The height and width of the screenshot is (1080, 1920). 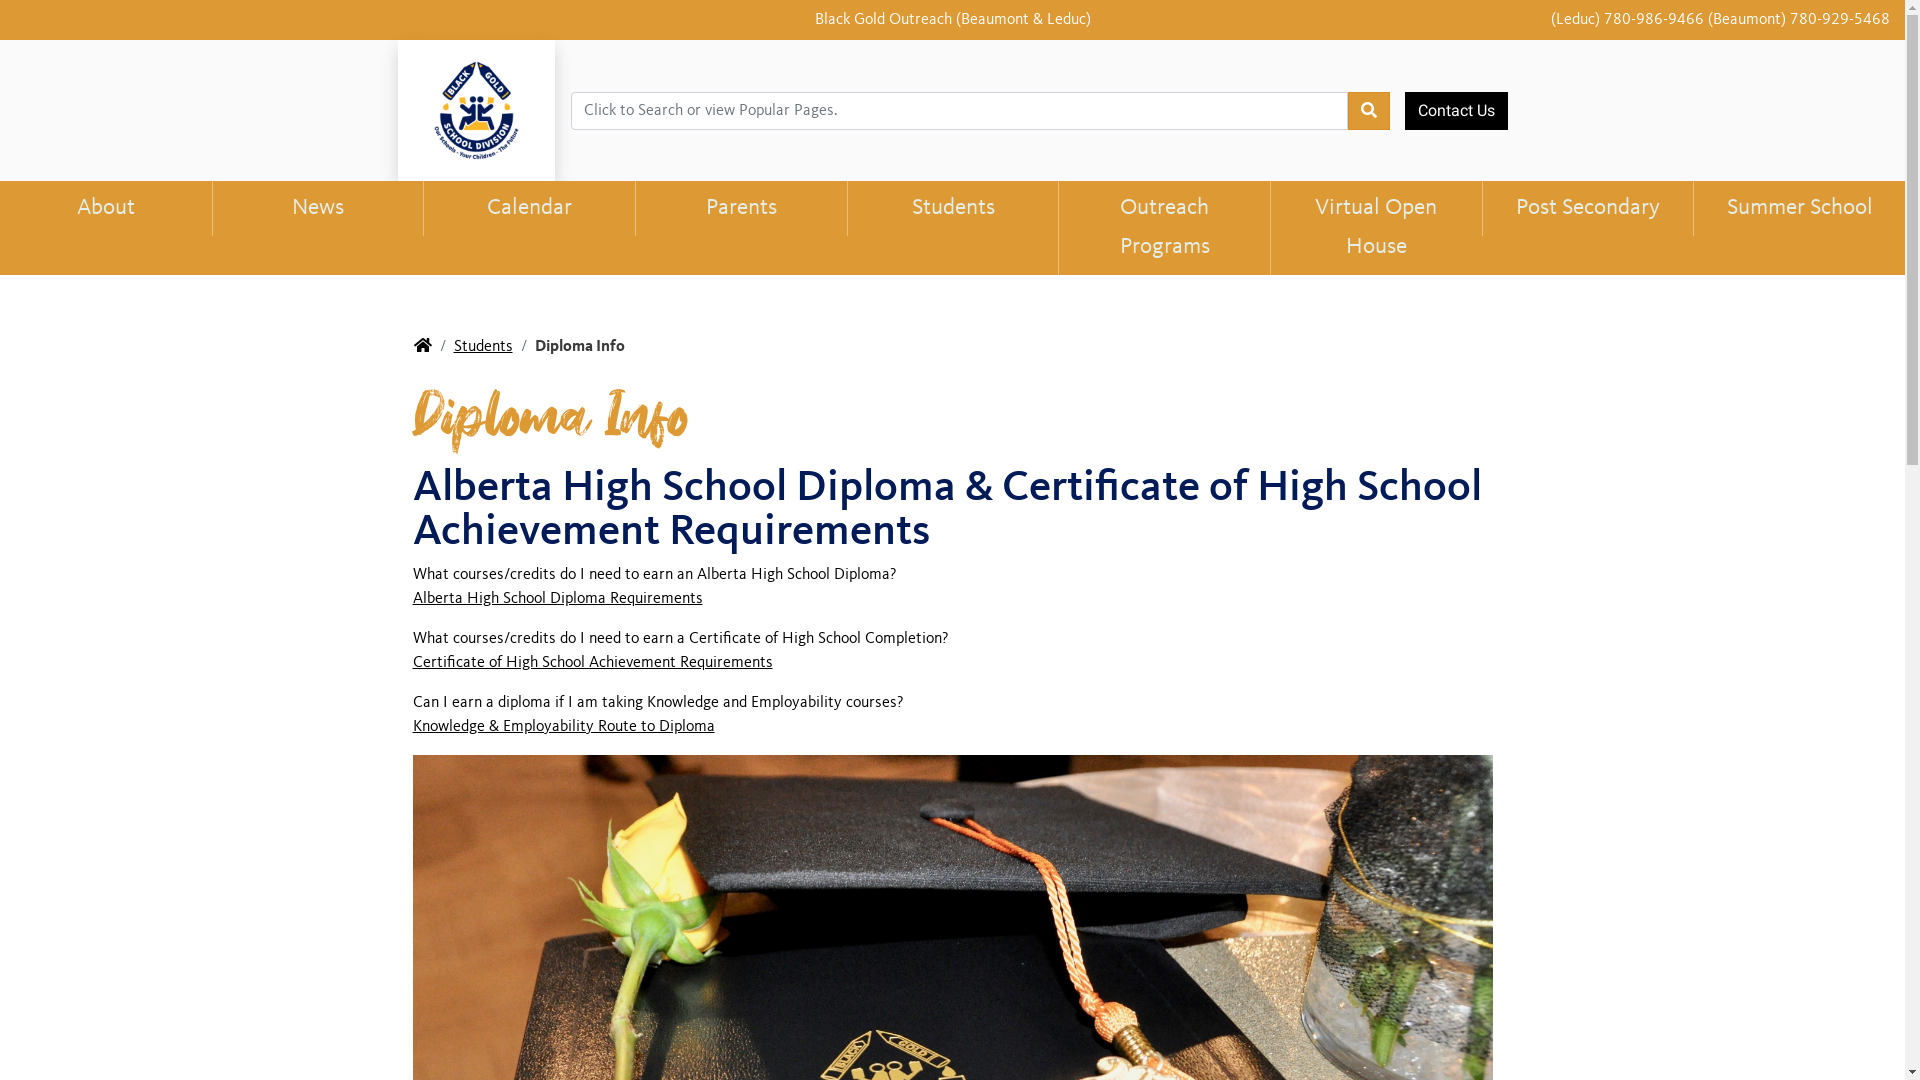 What do you see at coordinates (318, 208) in the screenshot?
I see `News` at bounding box center [318, 208].